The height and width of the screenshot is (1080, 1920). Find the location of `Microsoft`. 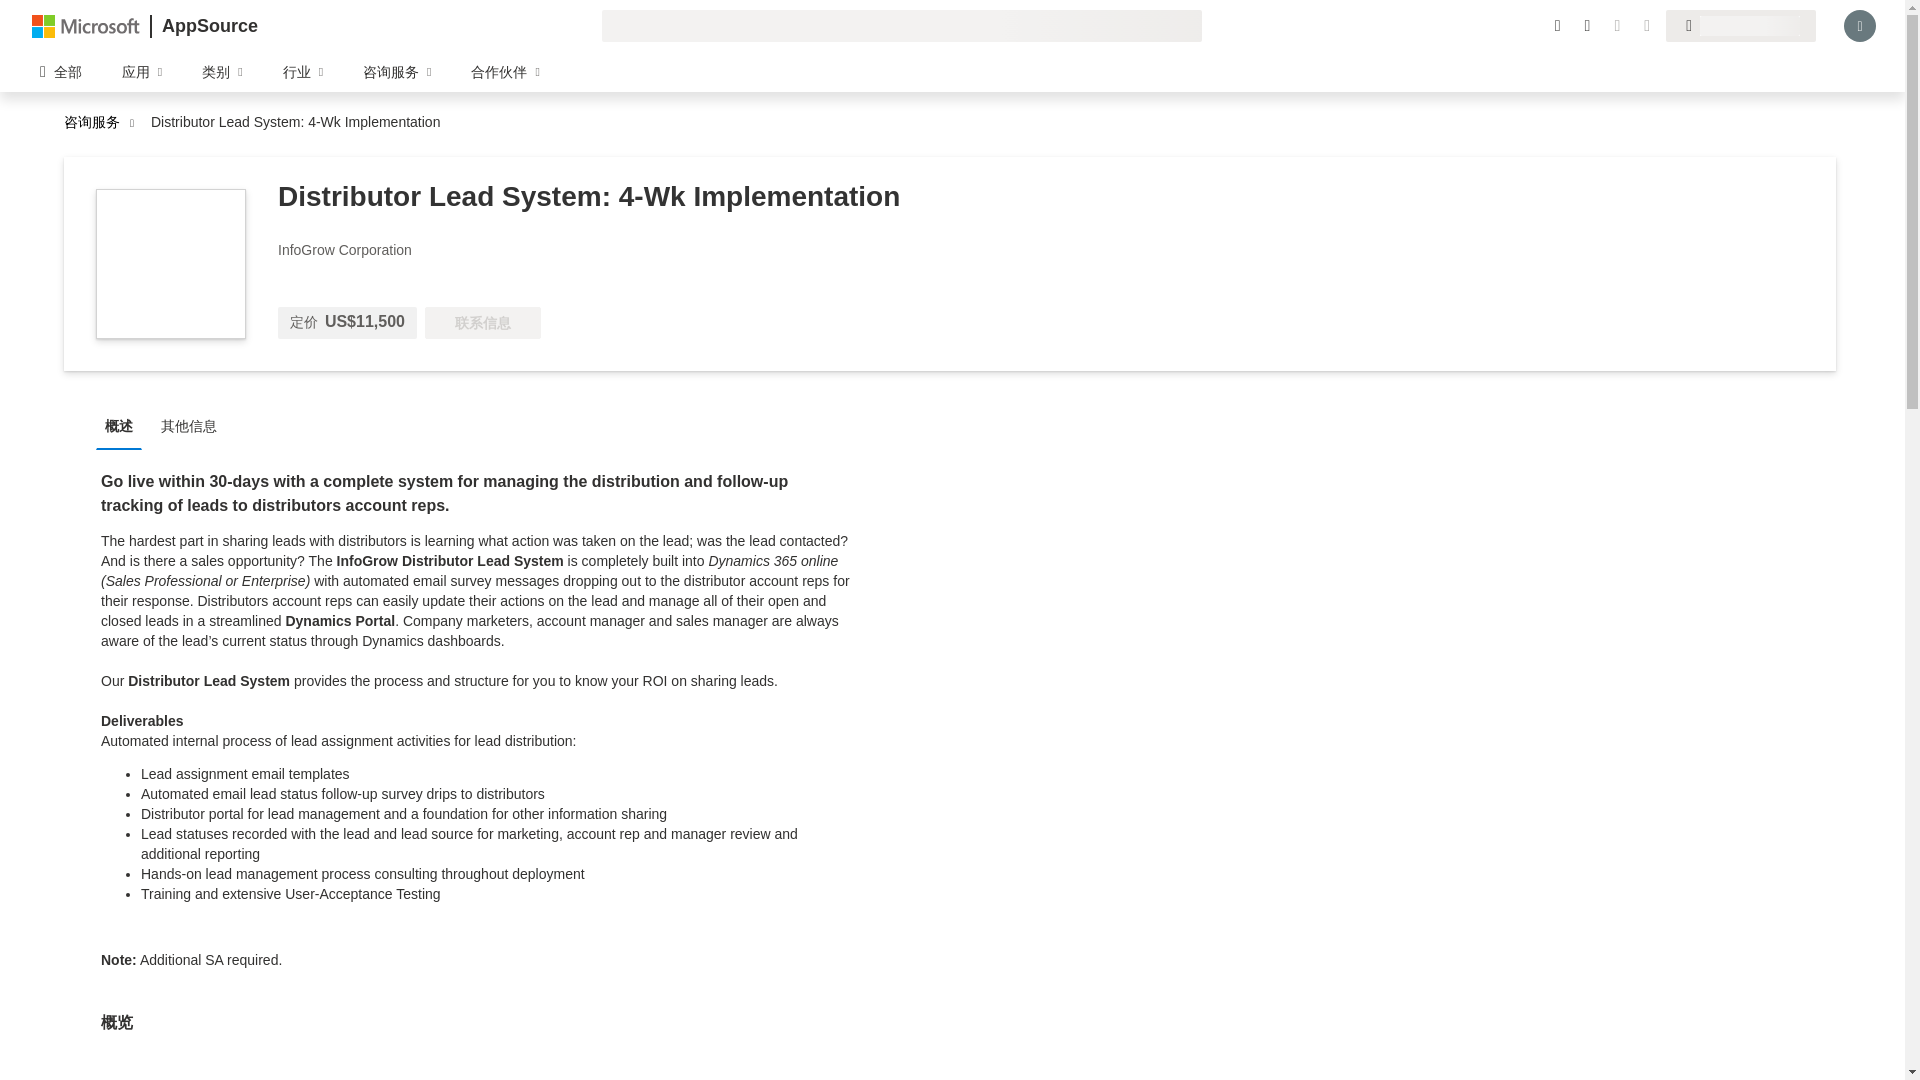

Microsoft is located at coordinates (86, 25).